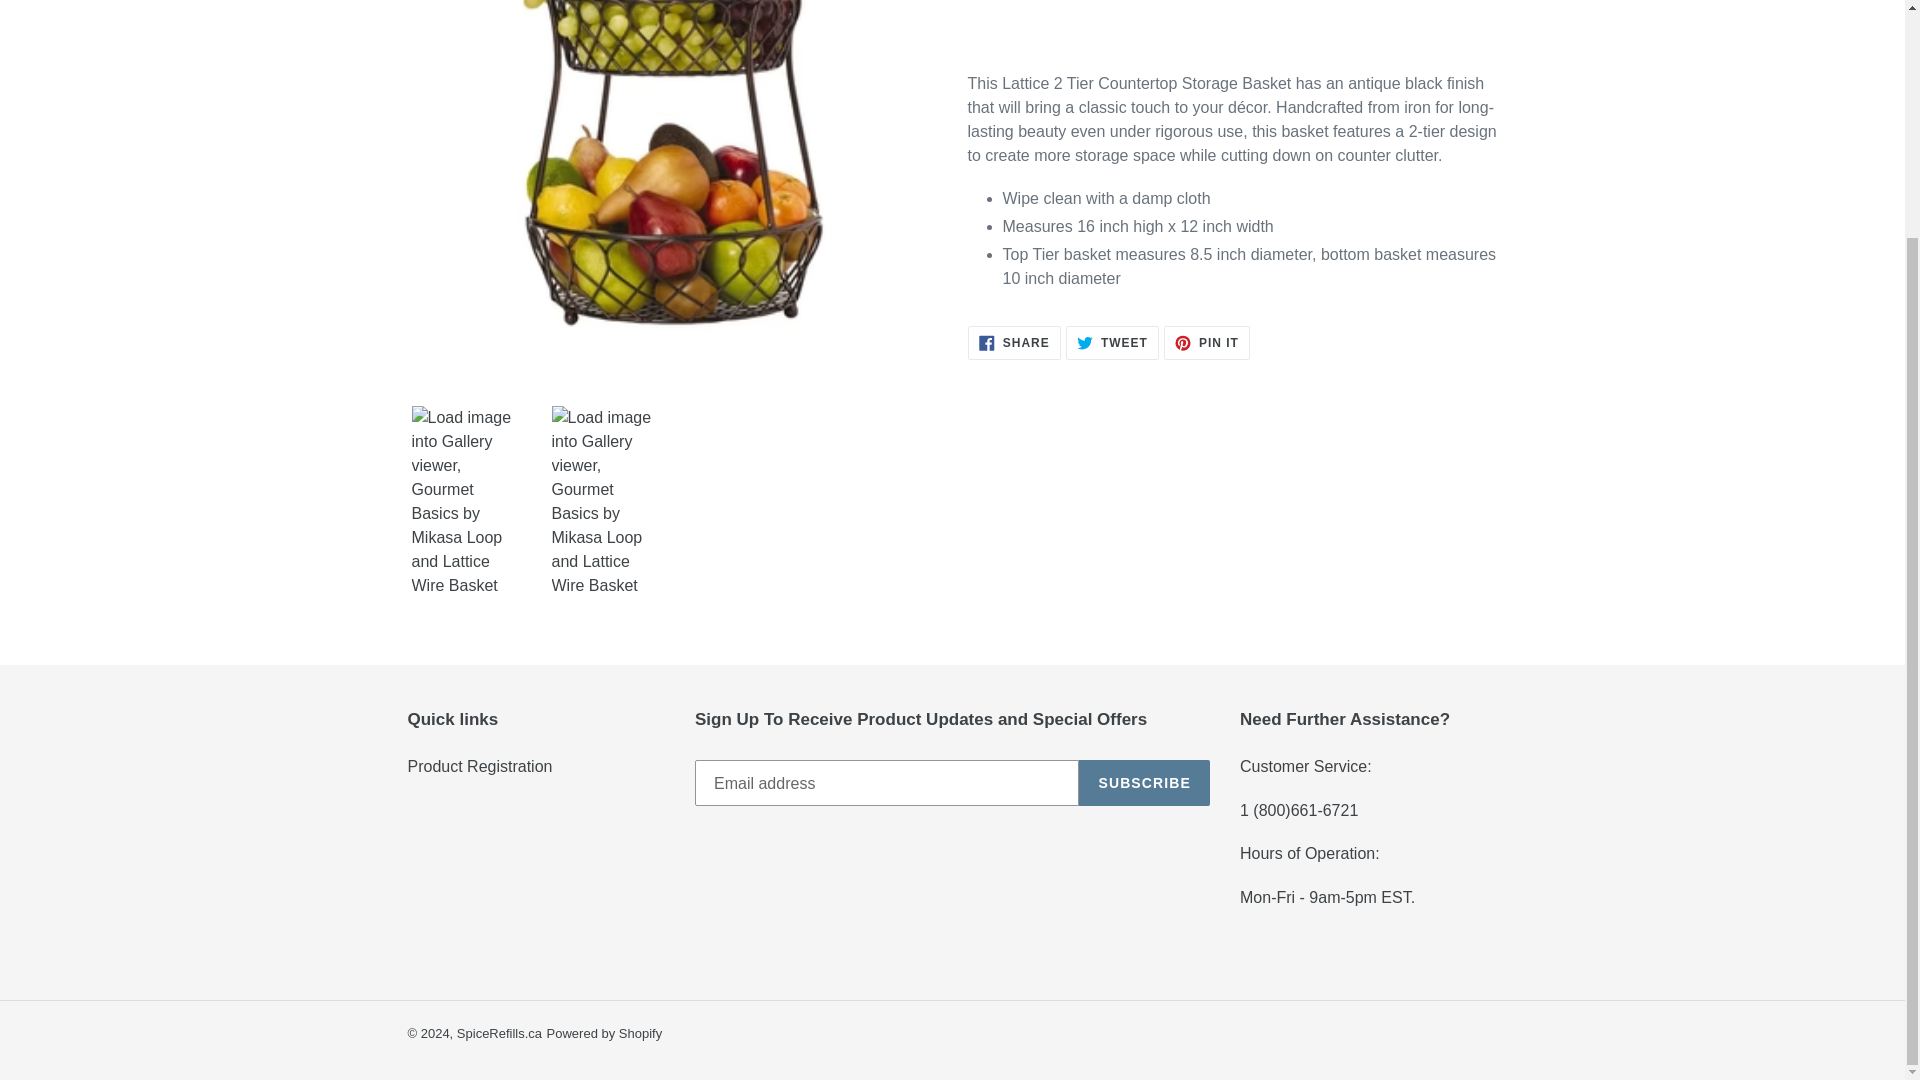 This screenshot has height=1080, width=1920. What do you see at coordinates (1112, 342) in the screenshot?
I see `SUBSCRIBE` at bounding box center [1112, 342].